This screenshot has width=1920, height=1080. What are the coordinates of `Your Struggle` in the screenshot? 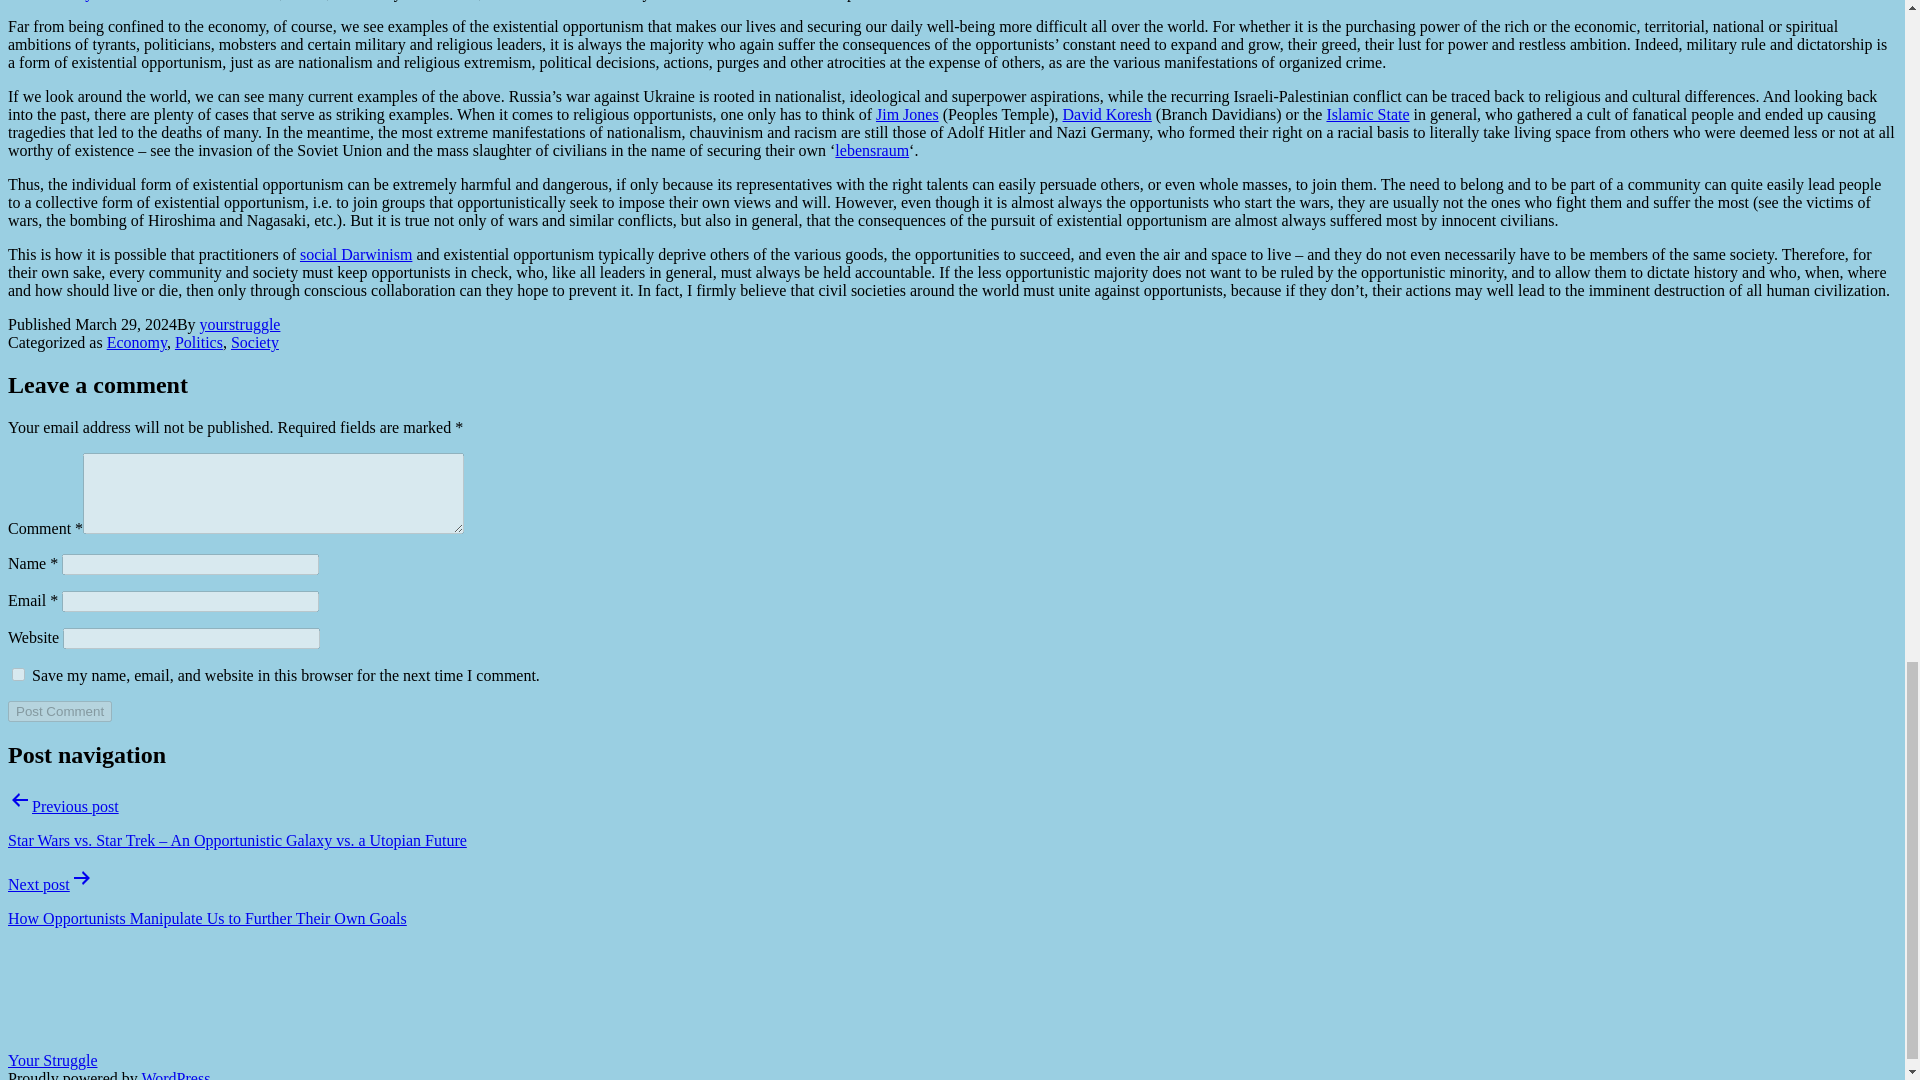 It's located at (52, 1060).